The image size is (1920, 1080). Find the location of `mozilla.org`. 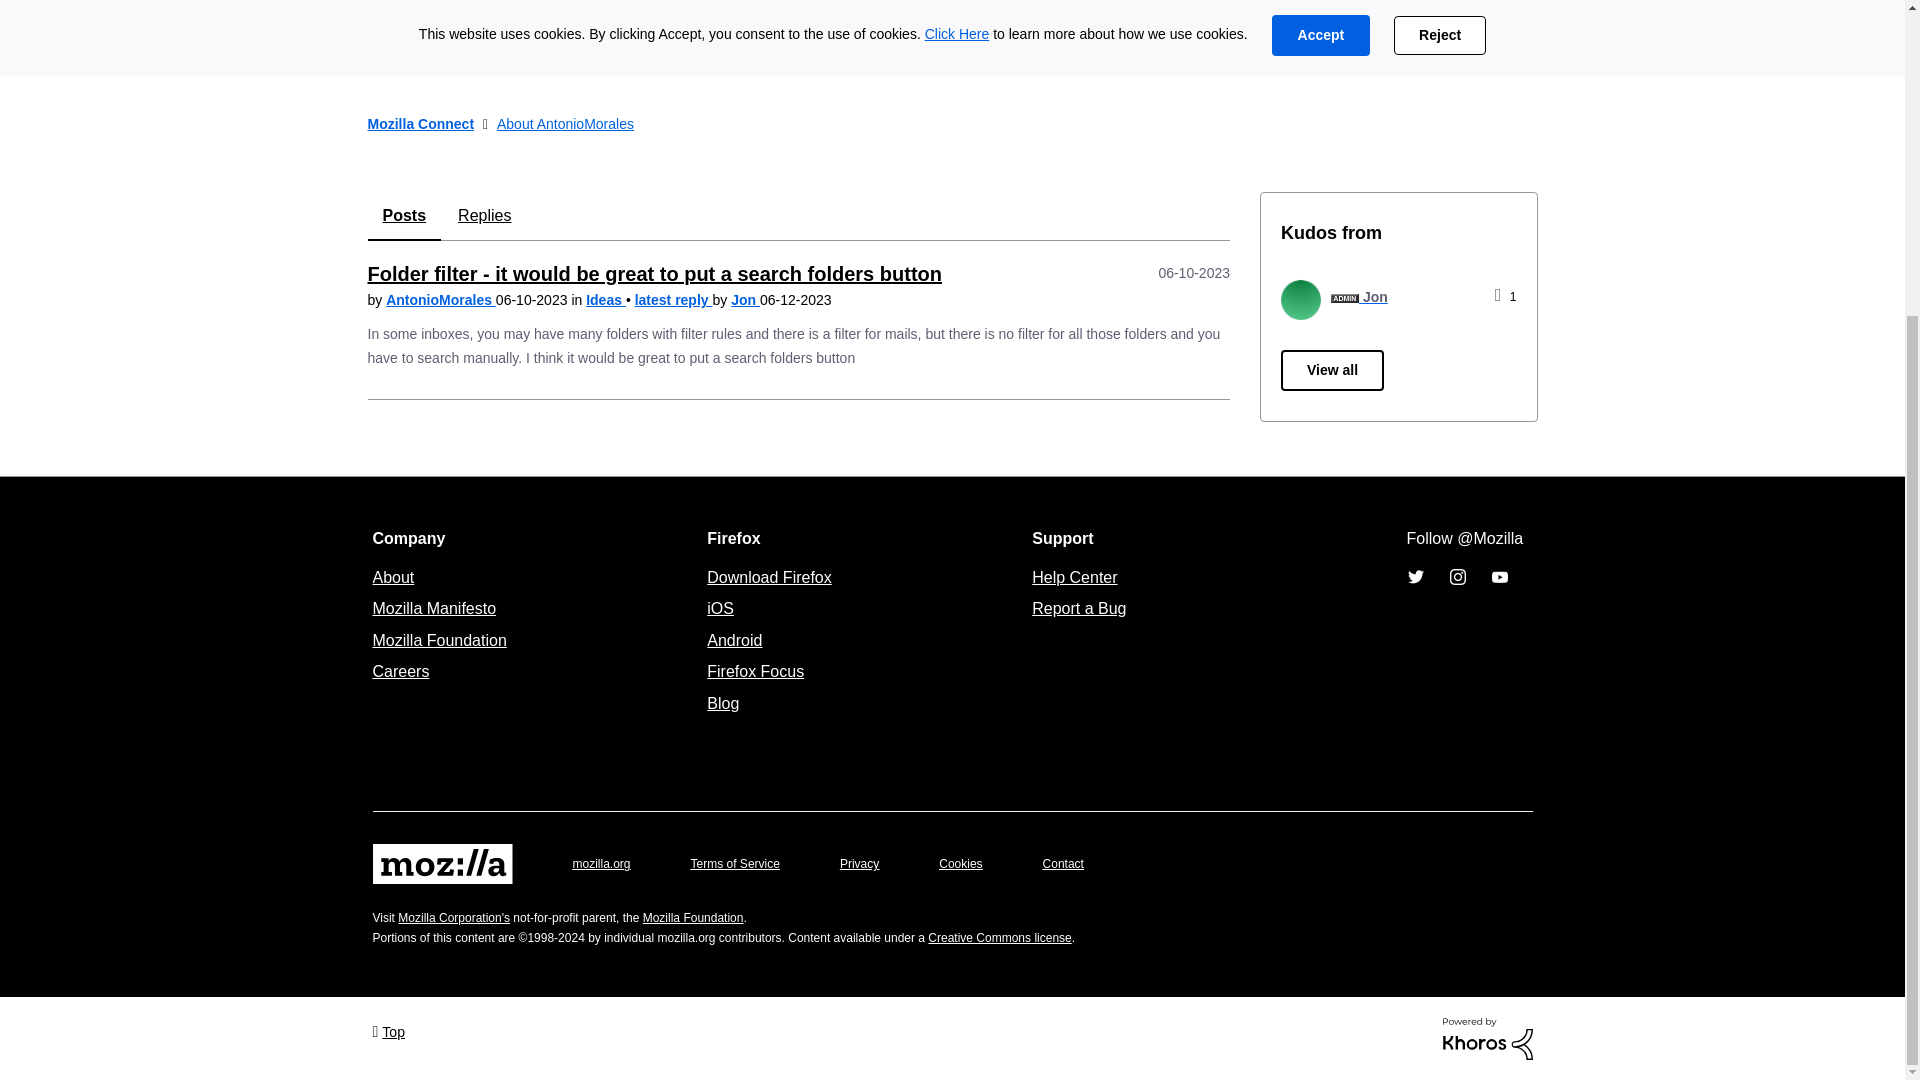

mozilla.org is located at coordinates (600, 864).